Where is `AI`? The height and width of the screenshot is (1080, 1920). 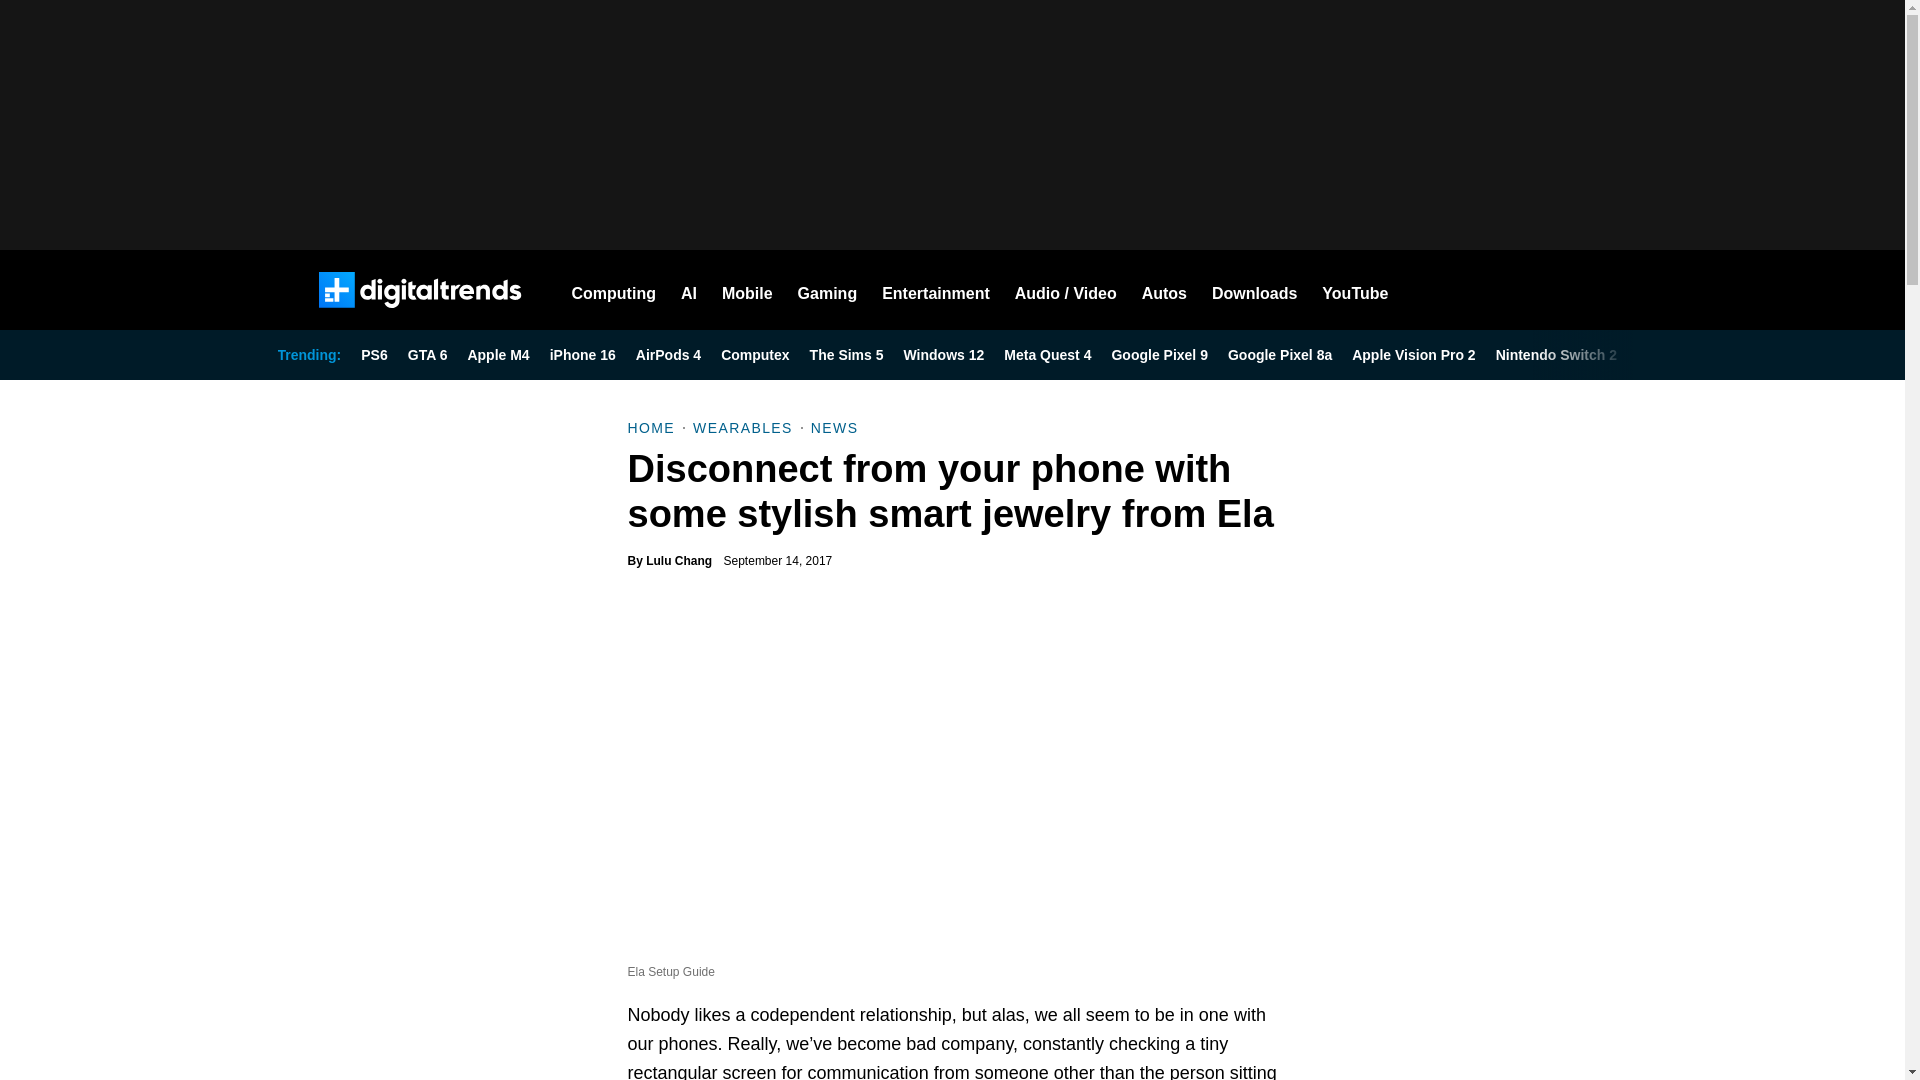 AI is located at coordinates (688, 290).